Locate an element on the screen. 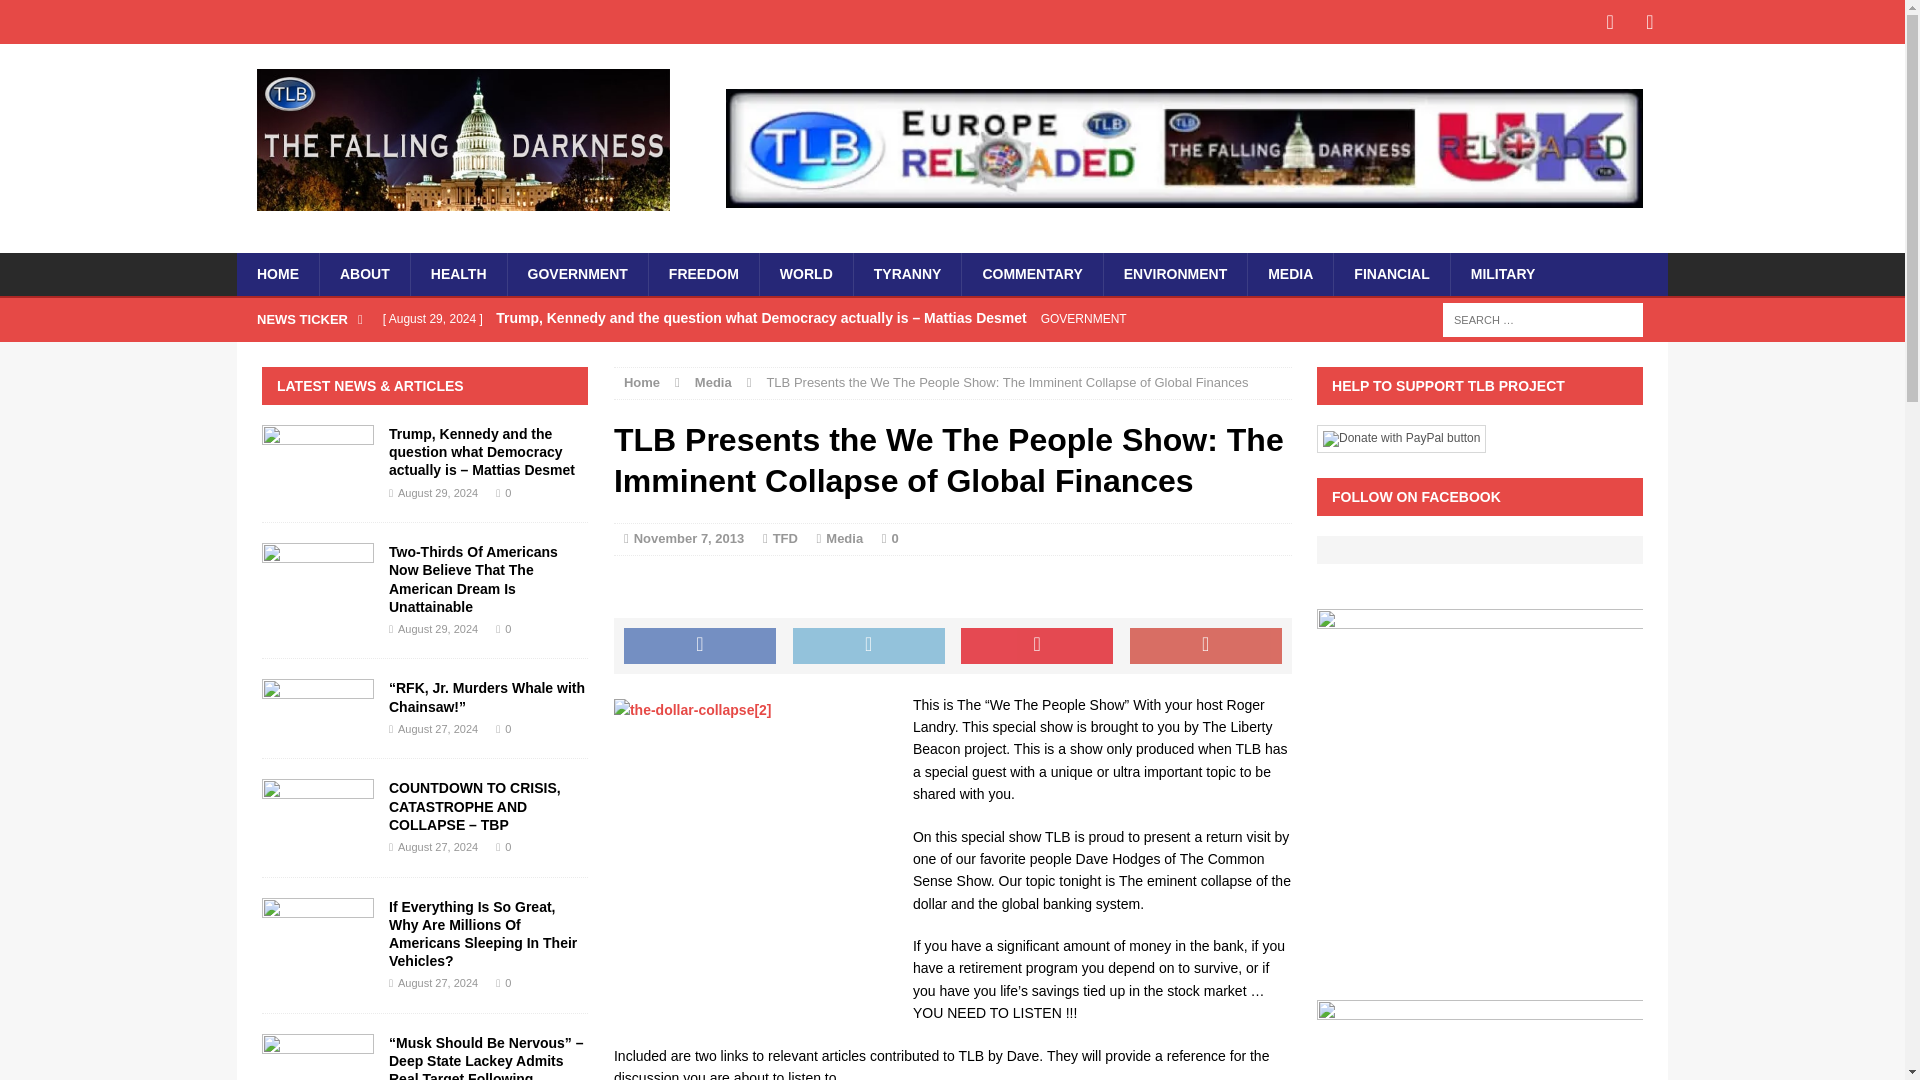 Image resolution: width=1920 pixels, height=1080 pixels. HOME is located at coordinates (277, 273).